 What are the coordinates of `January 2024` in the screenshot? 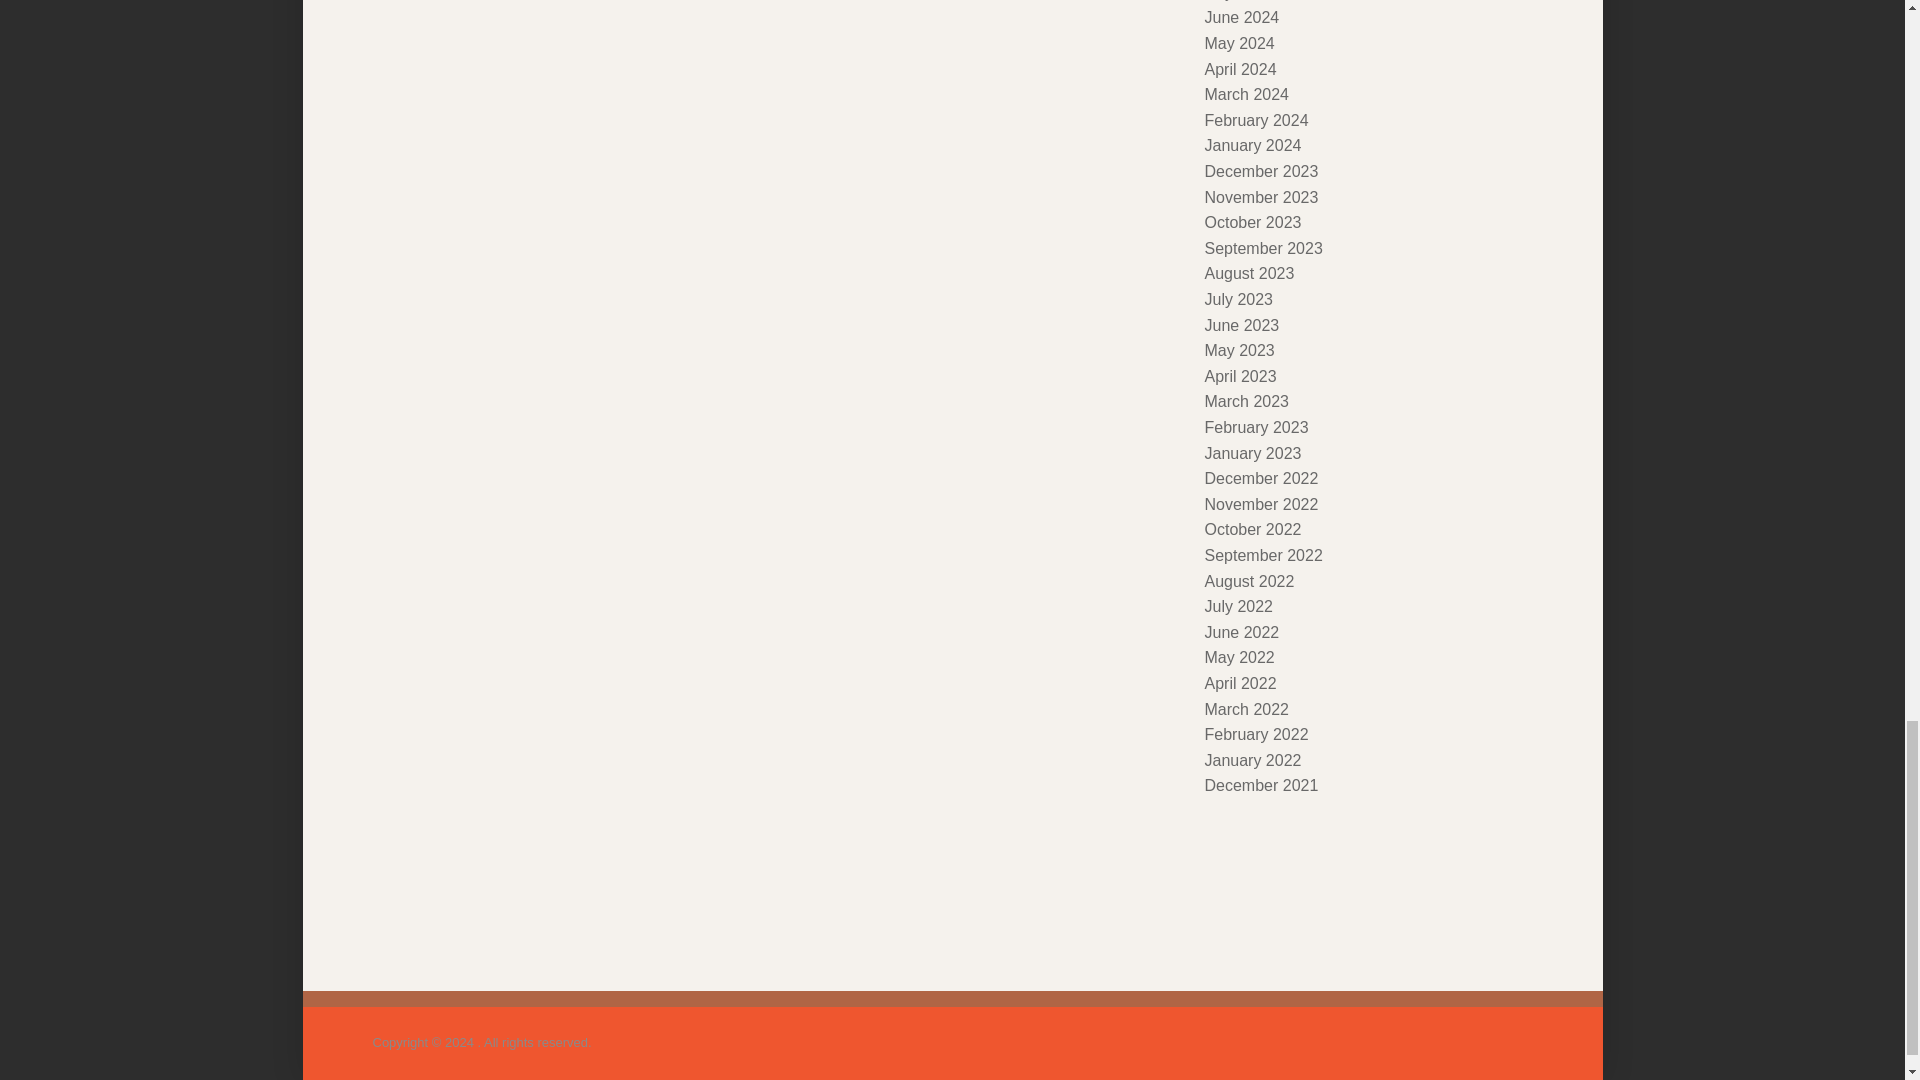 It's located at (1252, 146).